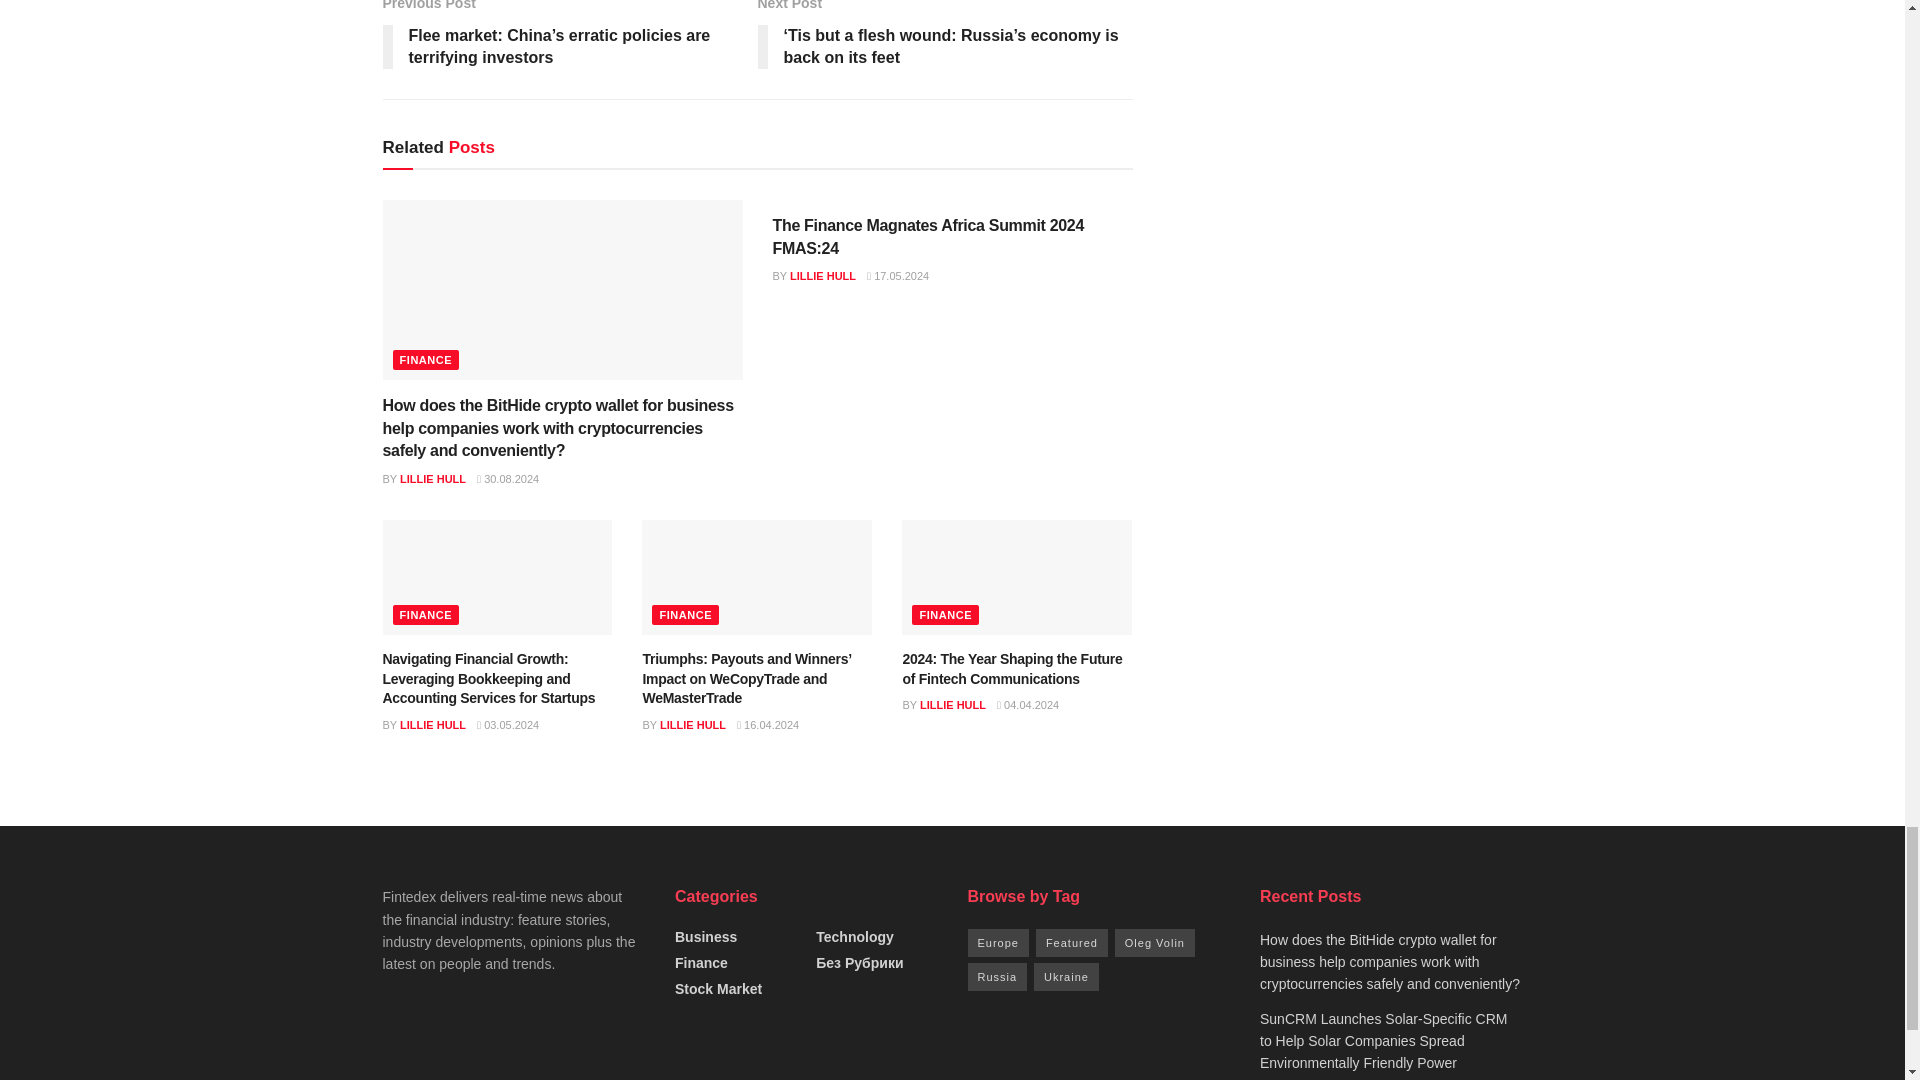 This screenshot has height=1080, width=1920. What do you see at coordinates (898, 276) in the screenshot?
I see `17.05.2024` at bounding box center [898, 276].